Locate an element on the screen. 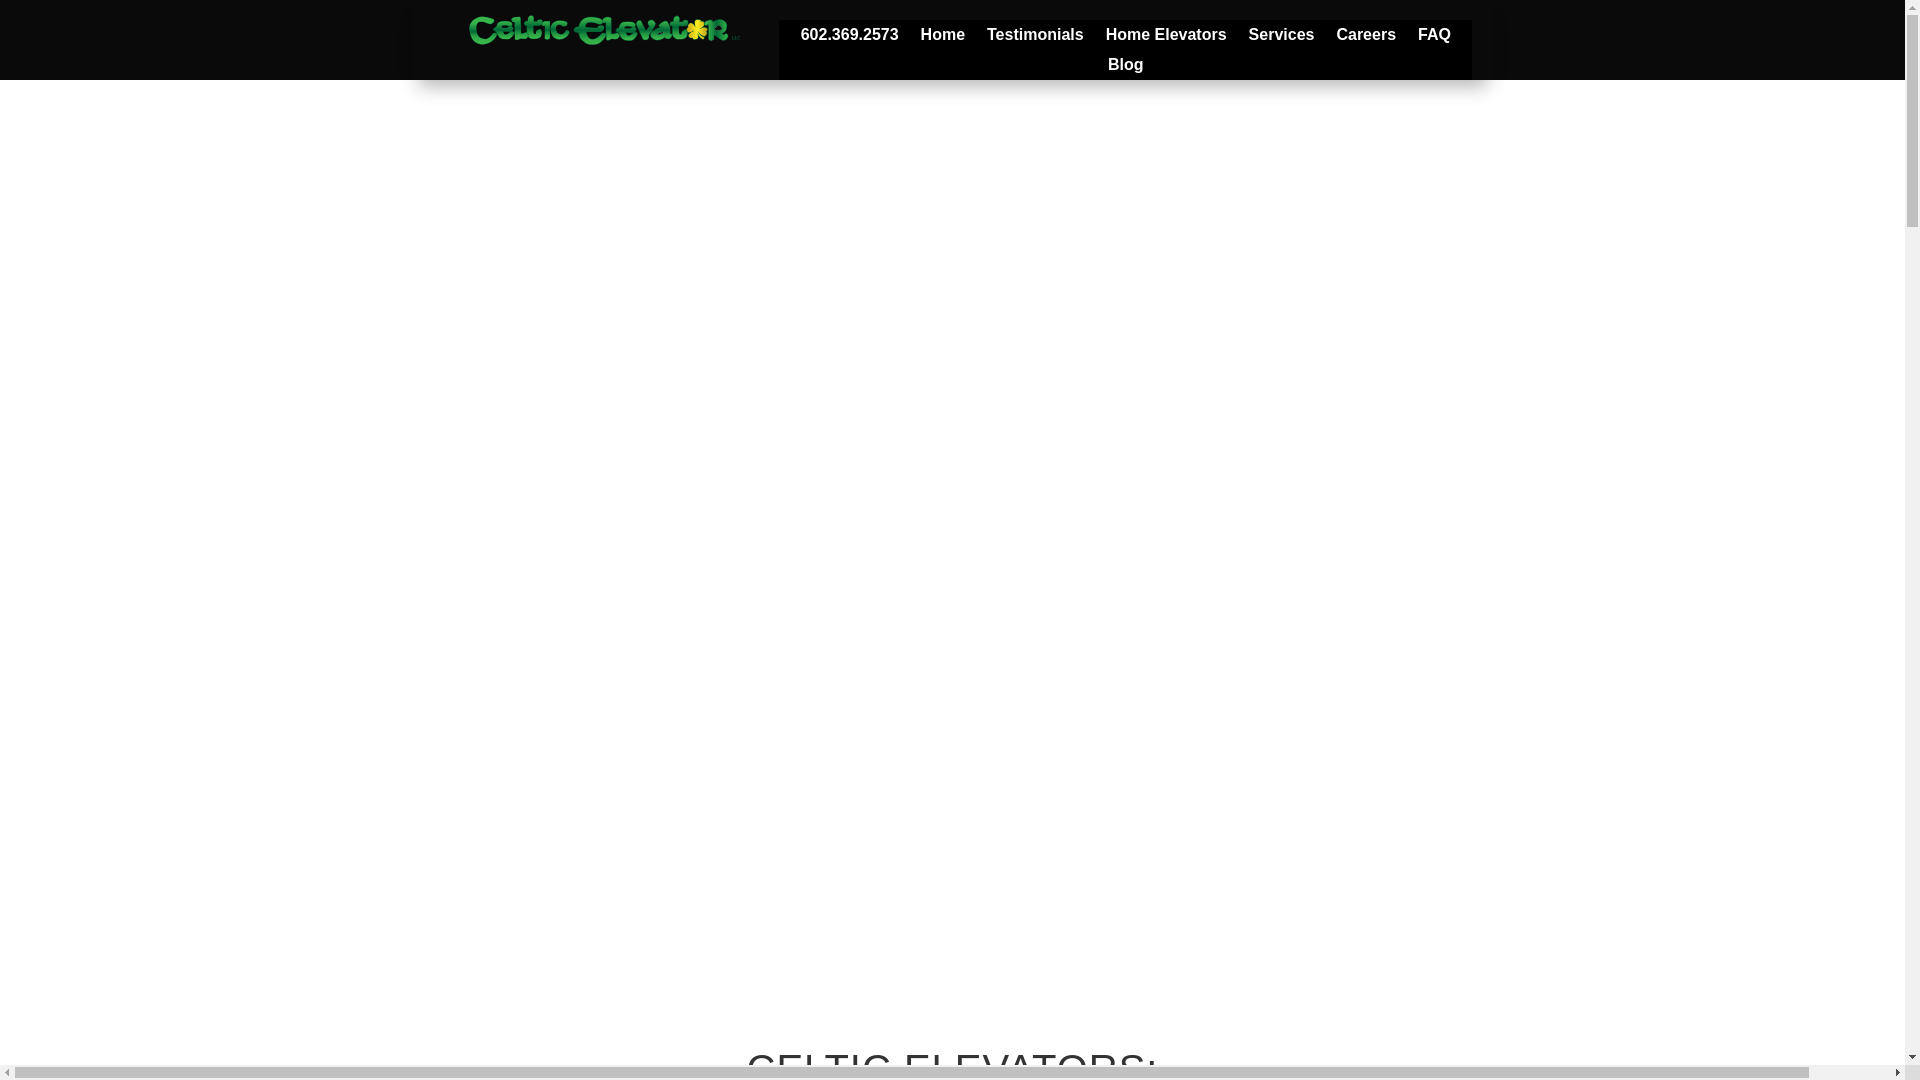 The image size is (1920, 1080). Services is located at coordinates (1282, 38).